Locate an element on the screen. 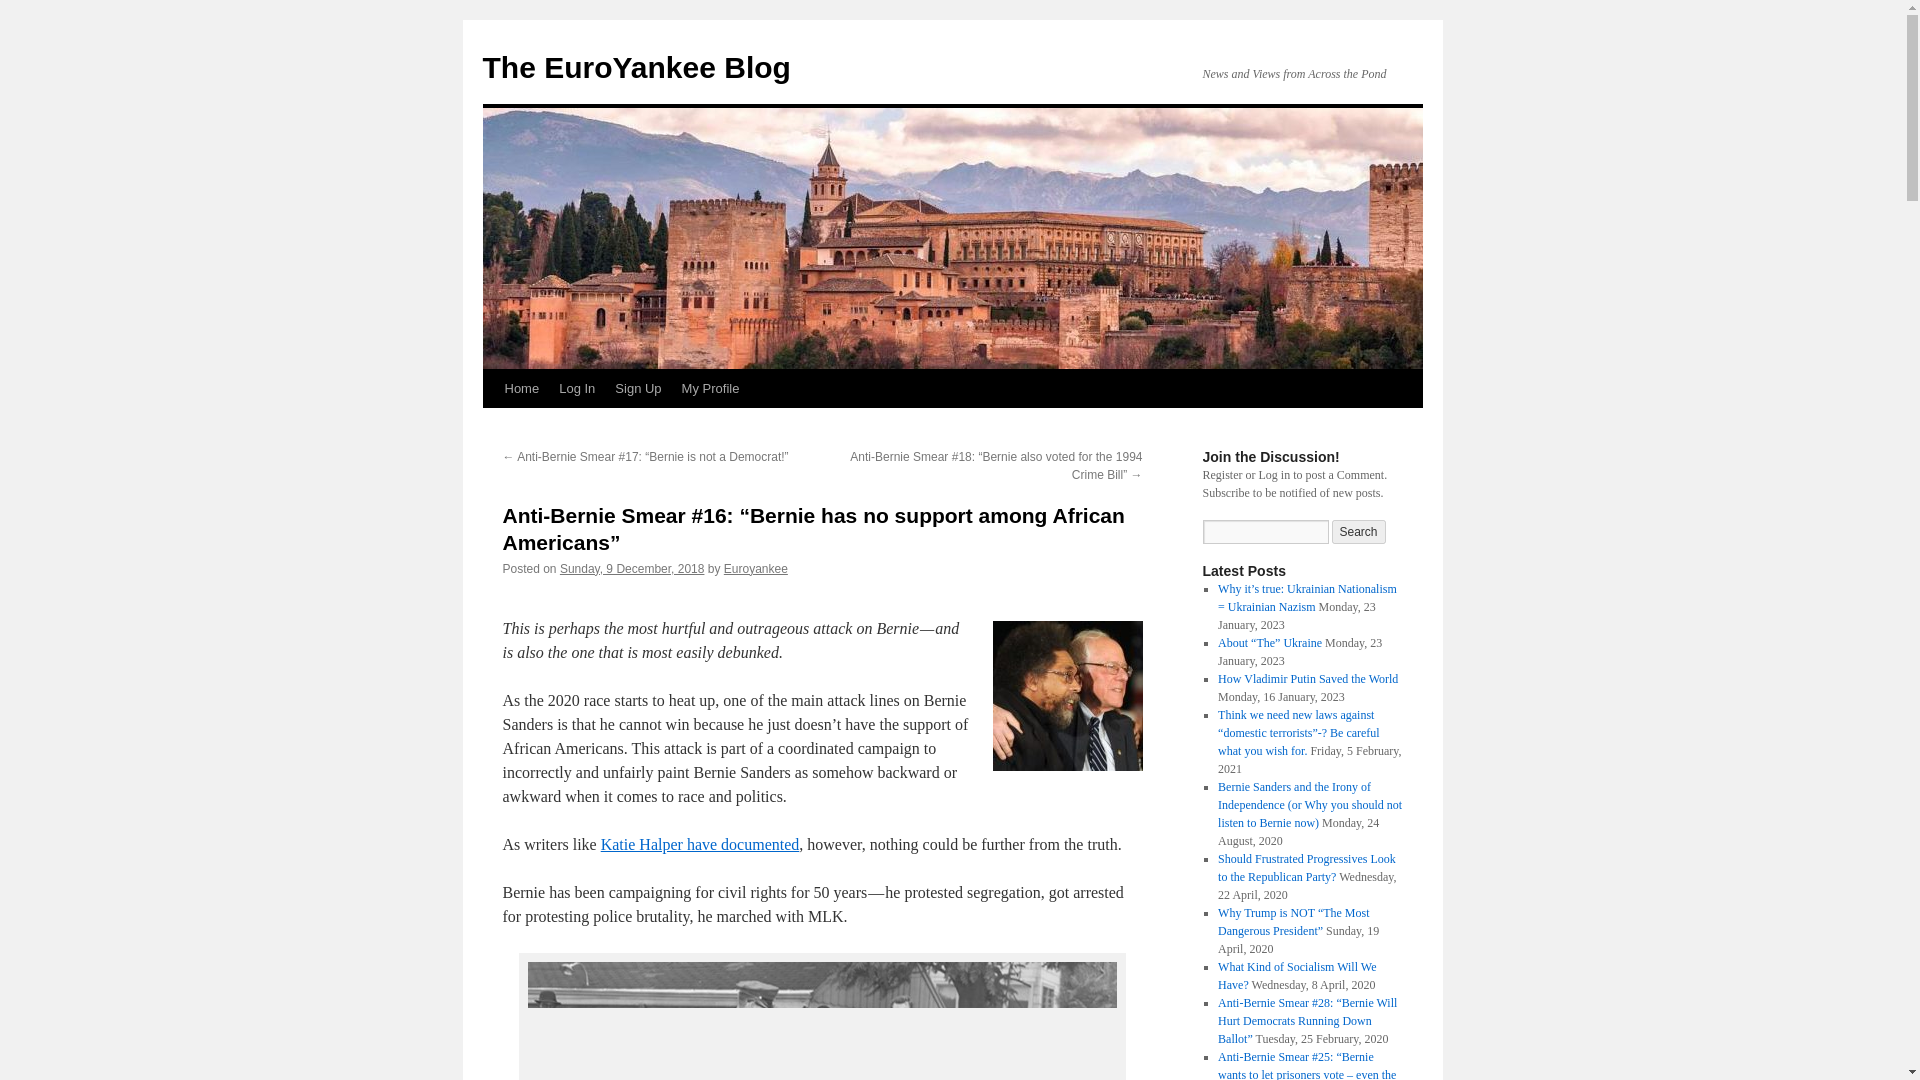  My Profile is located at coordinates (711, 389).